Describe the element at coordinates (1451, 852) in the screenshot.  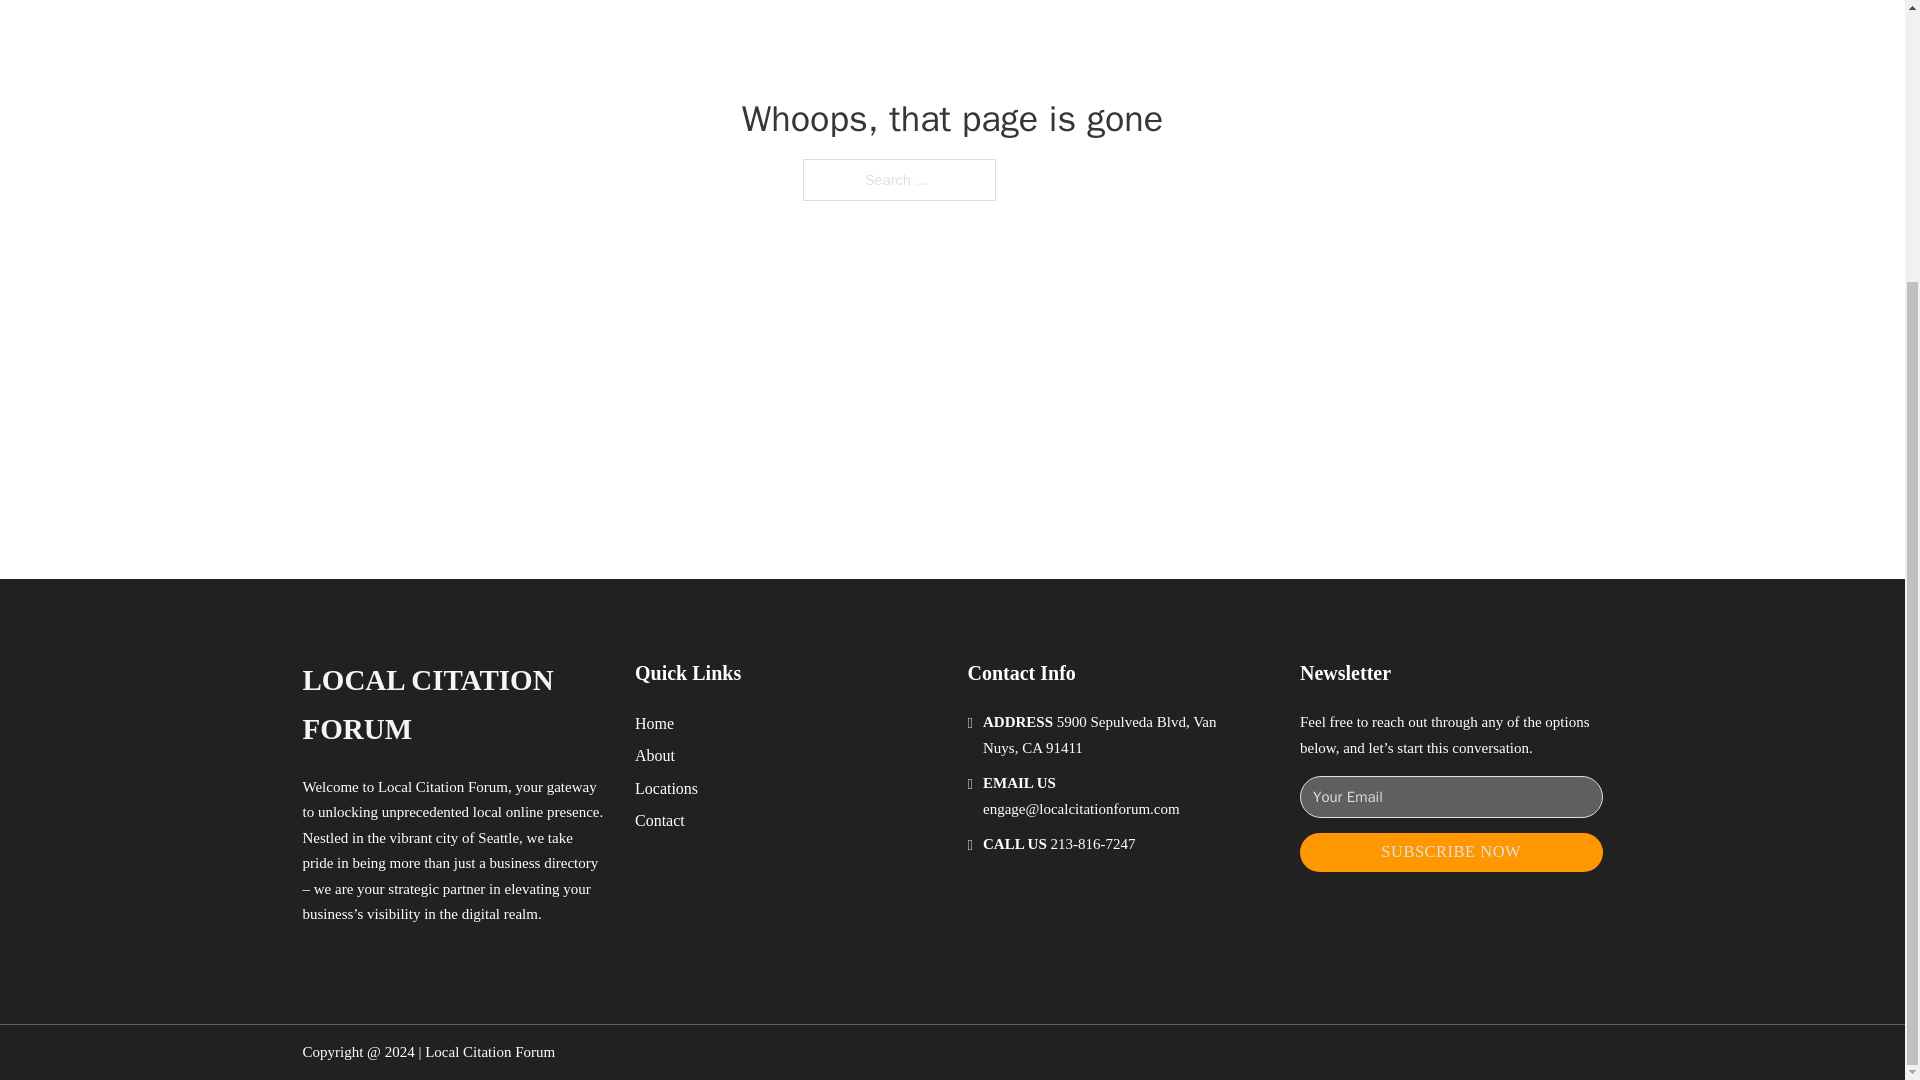
I see `SUBSCRIBE NOW` at that location.